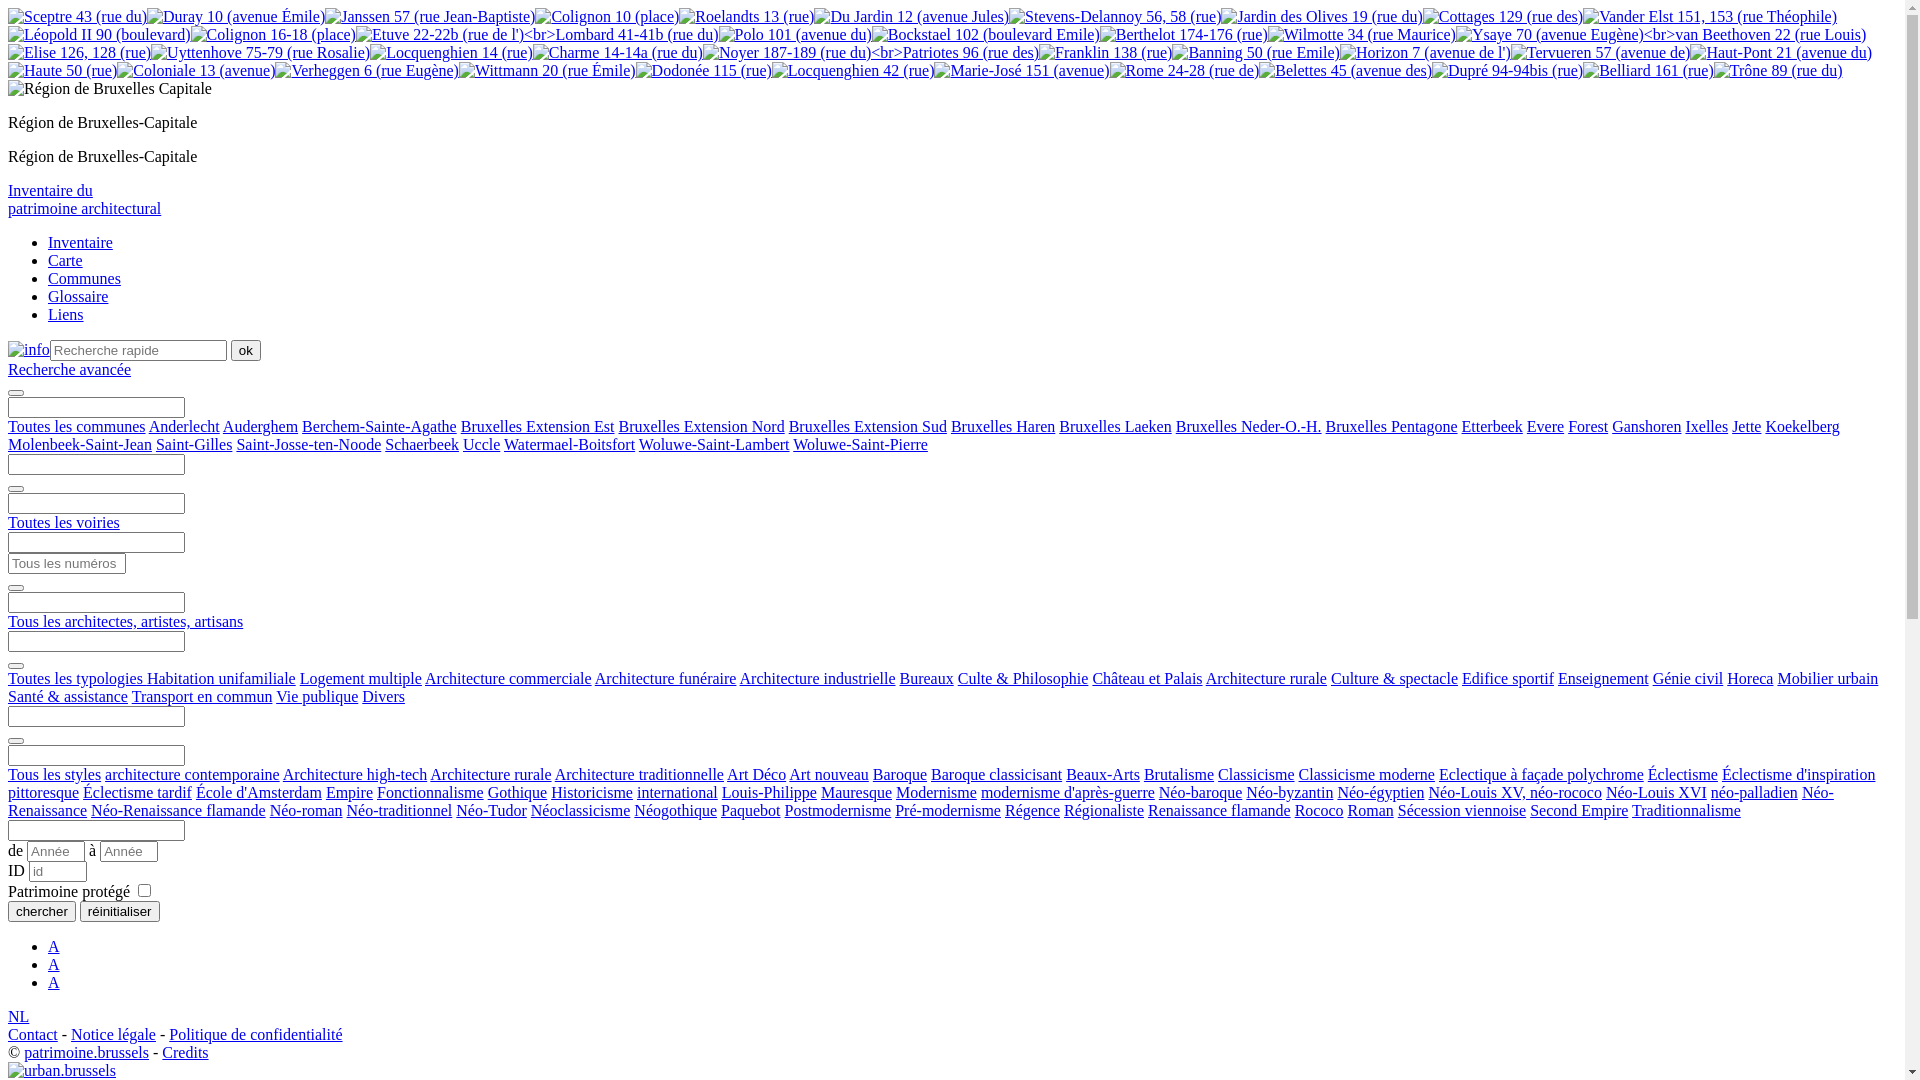  What do you see at coordinates (538, 426) in the screenshot?
I see `Bruxelles Extension Est` at bounding box center [538, 426].